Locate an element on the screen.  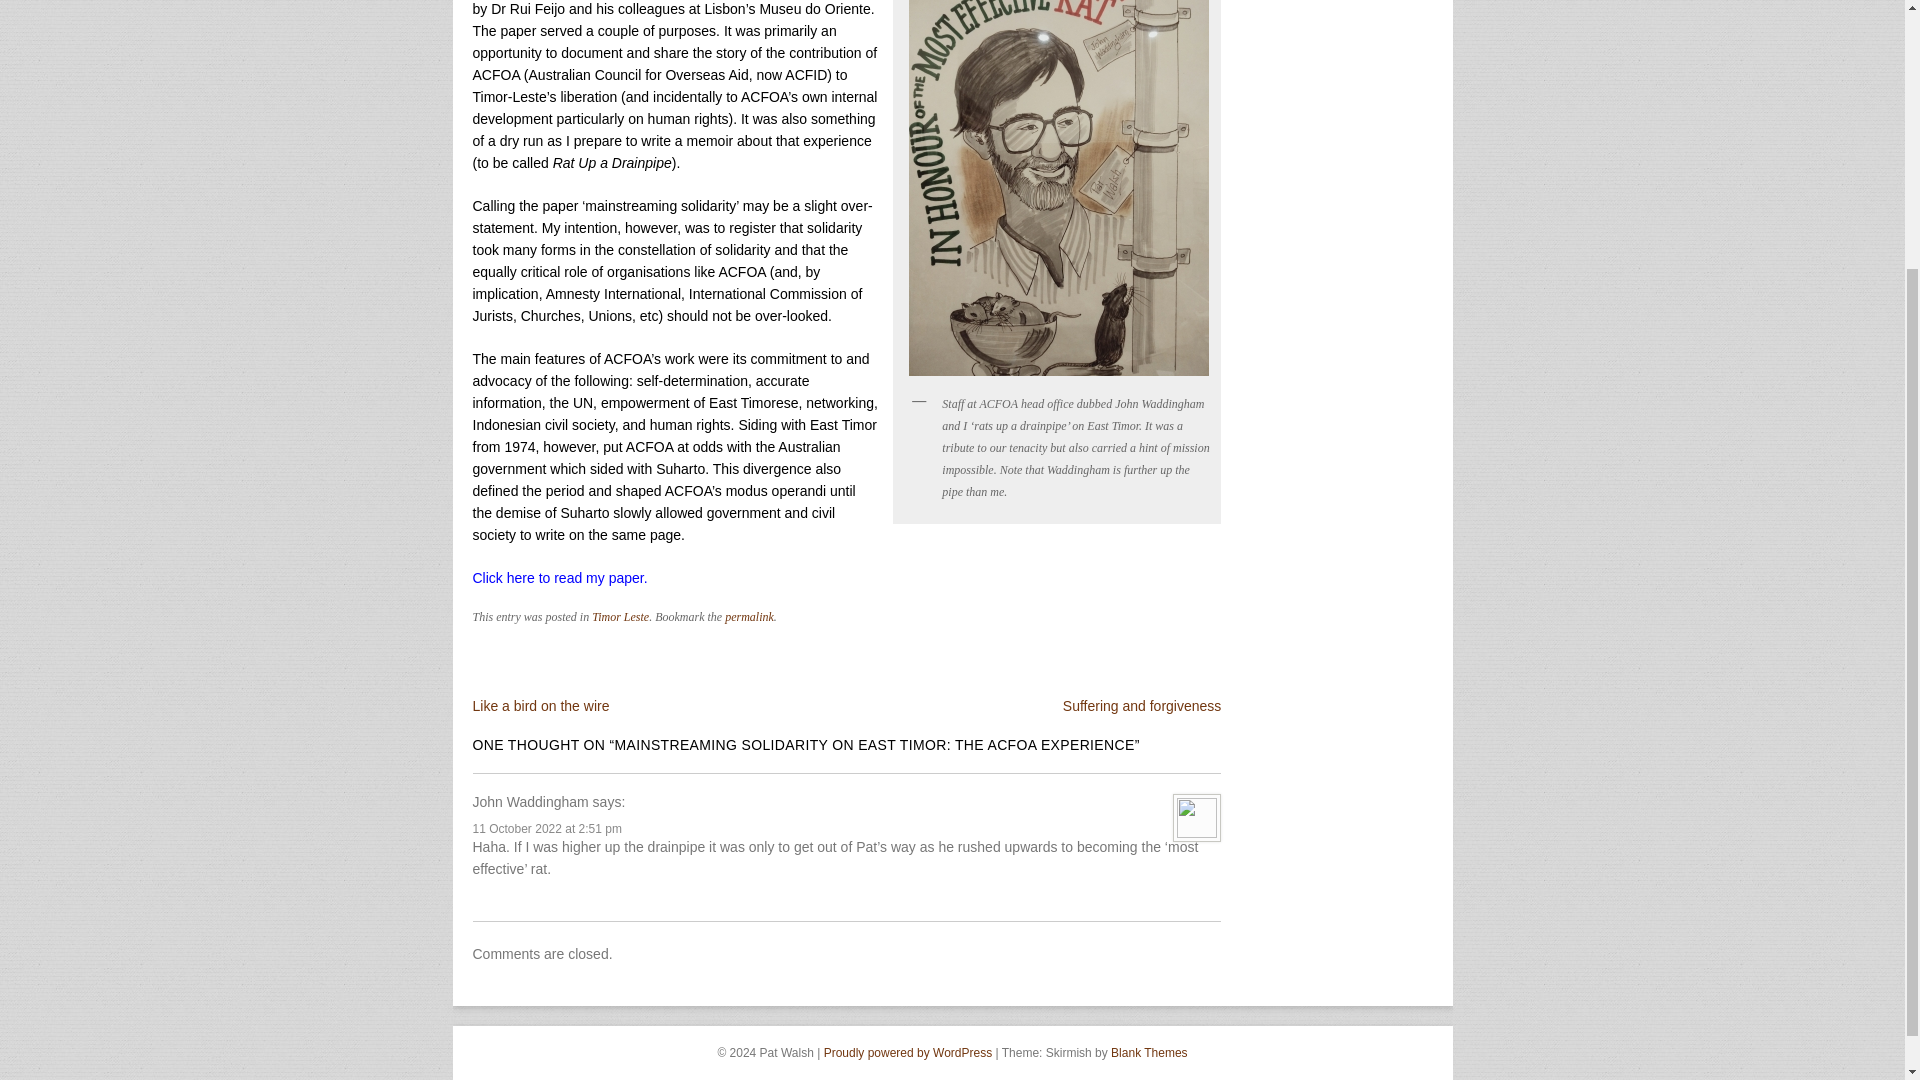
Like a bird on the wire is located at coordinates (540, 705).